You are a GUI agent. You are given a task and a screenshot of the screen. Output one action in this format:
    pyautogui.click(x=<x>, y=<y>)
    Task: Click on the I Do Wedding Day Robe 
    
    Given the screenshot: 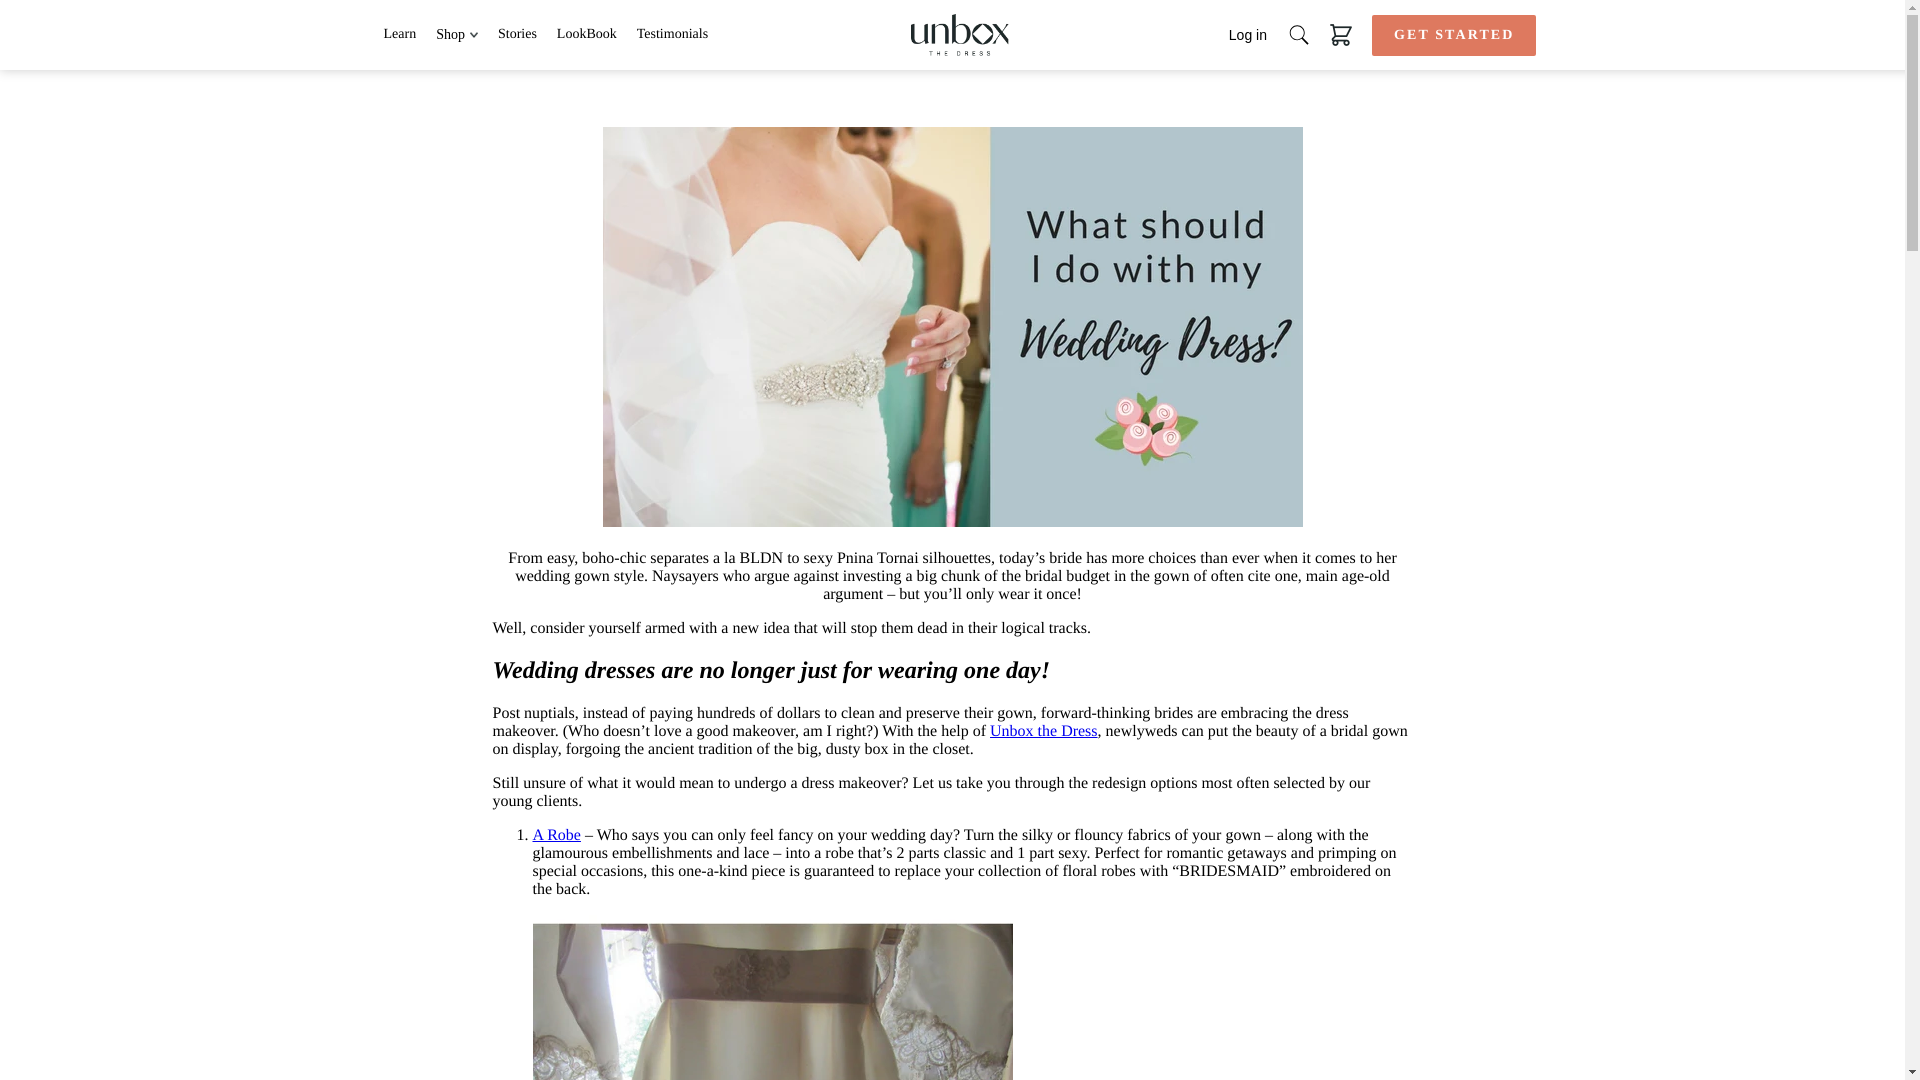 What is the action you would take?
    pyautogui.click(x=555, y=835)
    